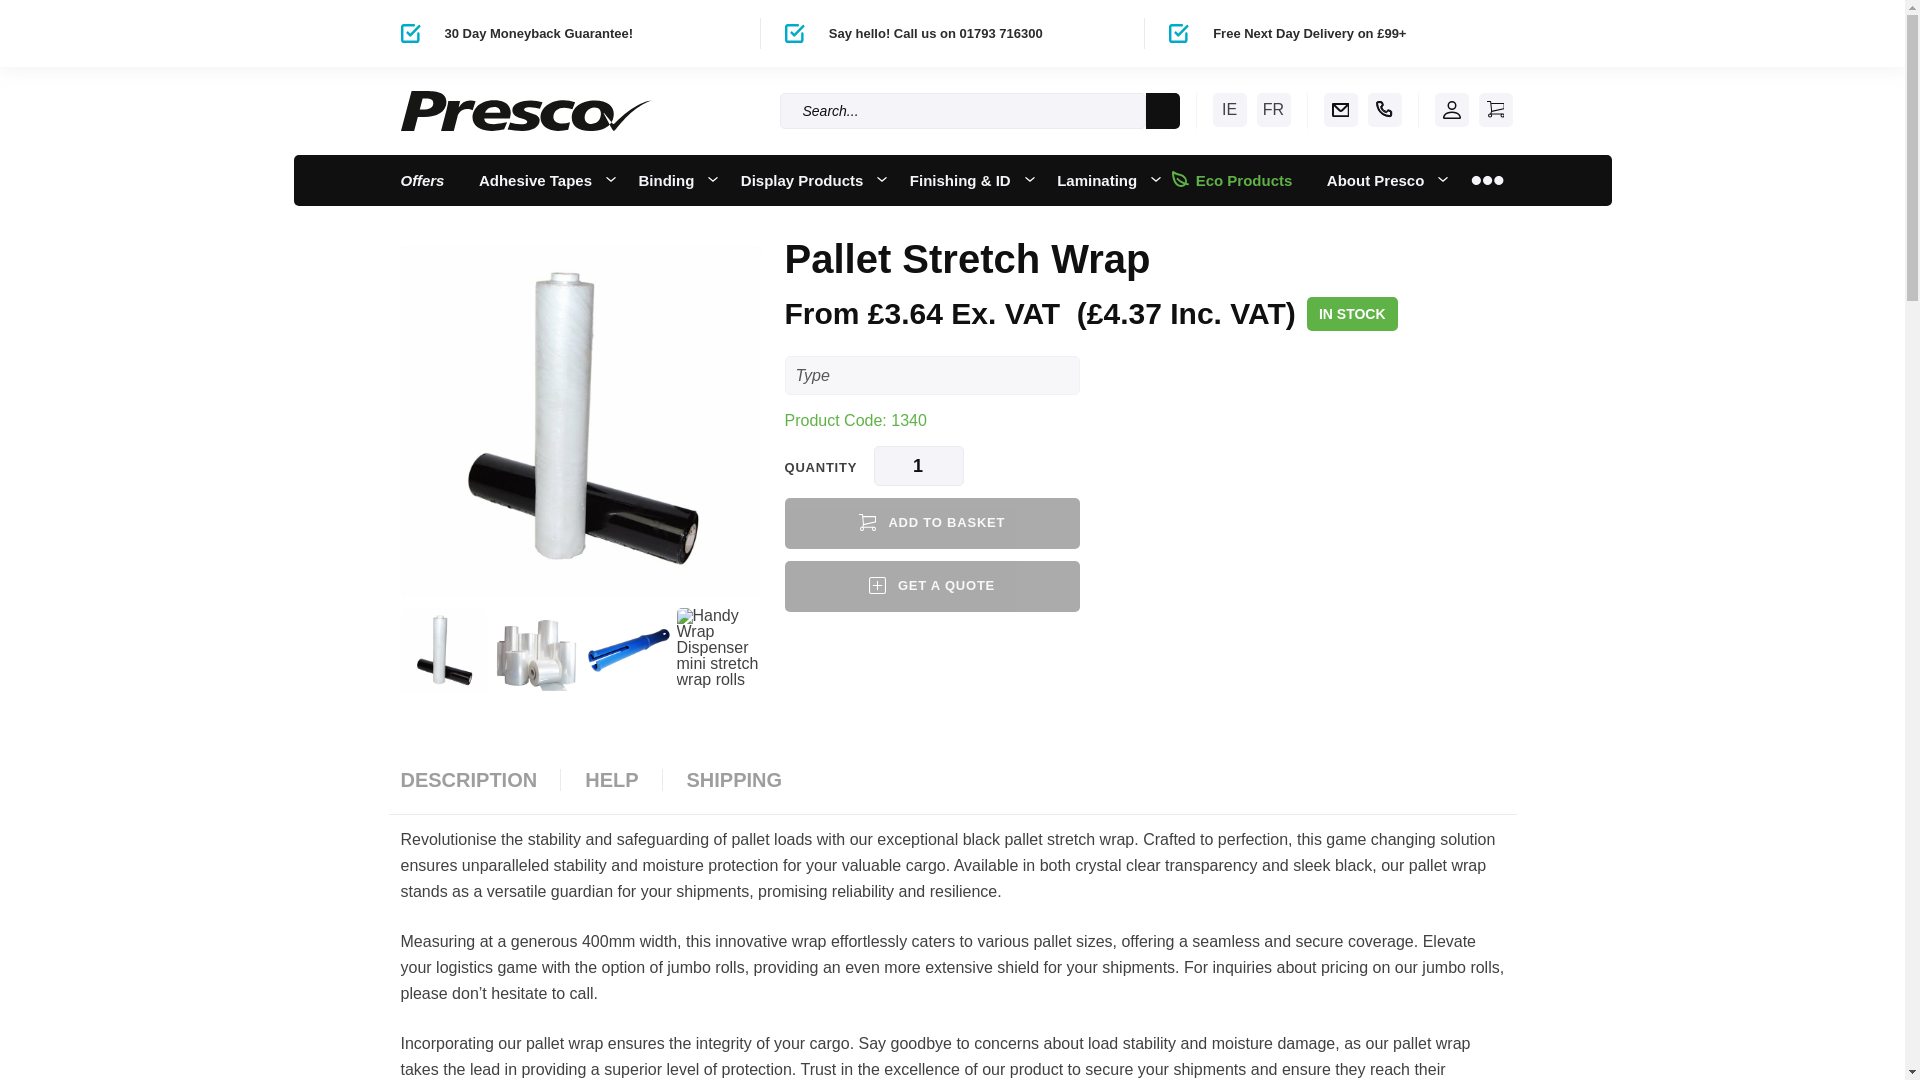  What do you see at coordinates (962, 110) in the screenshot?
I see `Search...` at bounding box center [962, 110].